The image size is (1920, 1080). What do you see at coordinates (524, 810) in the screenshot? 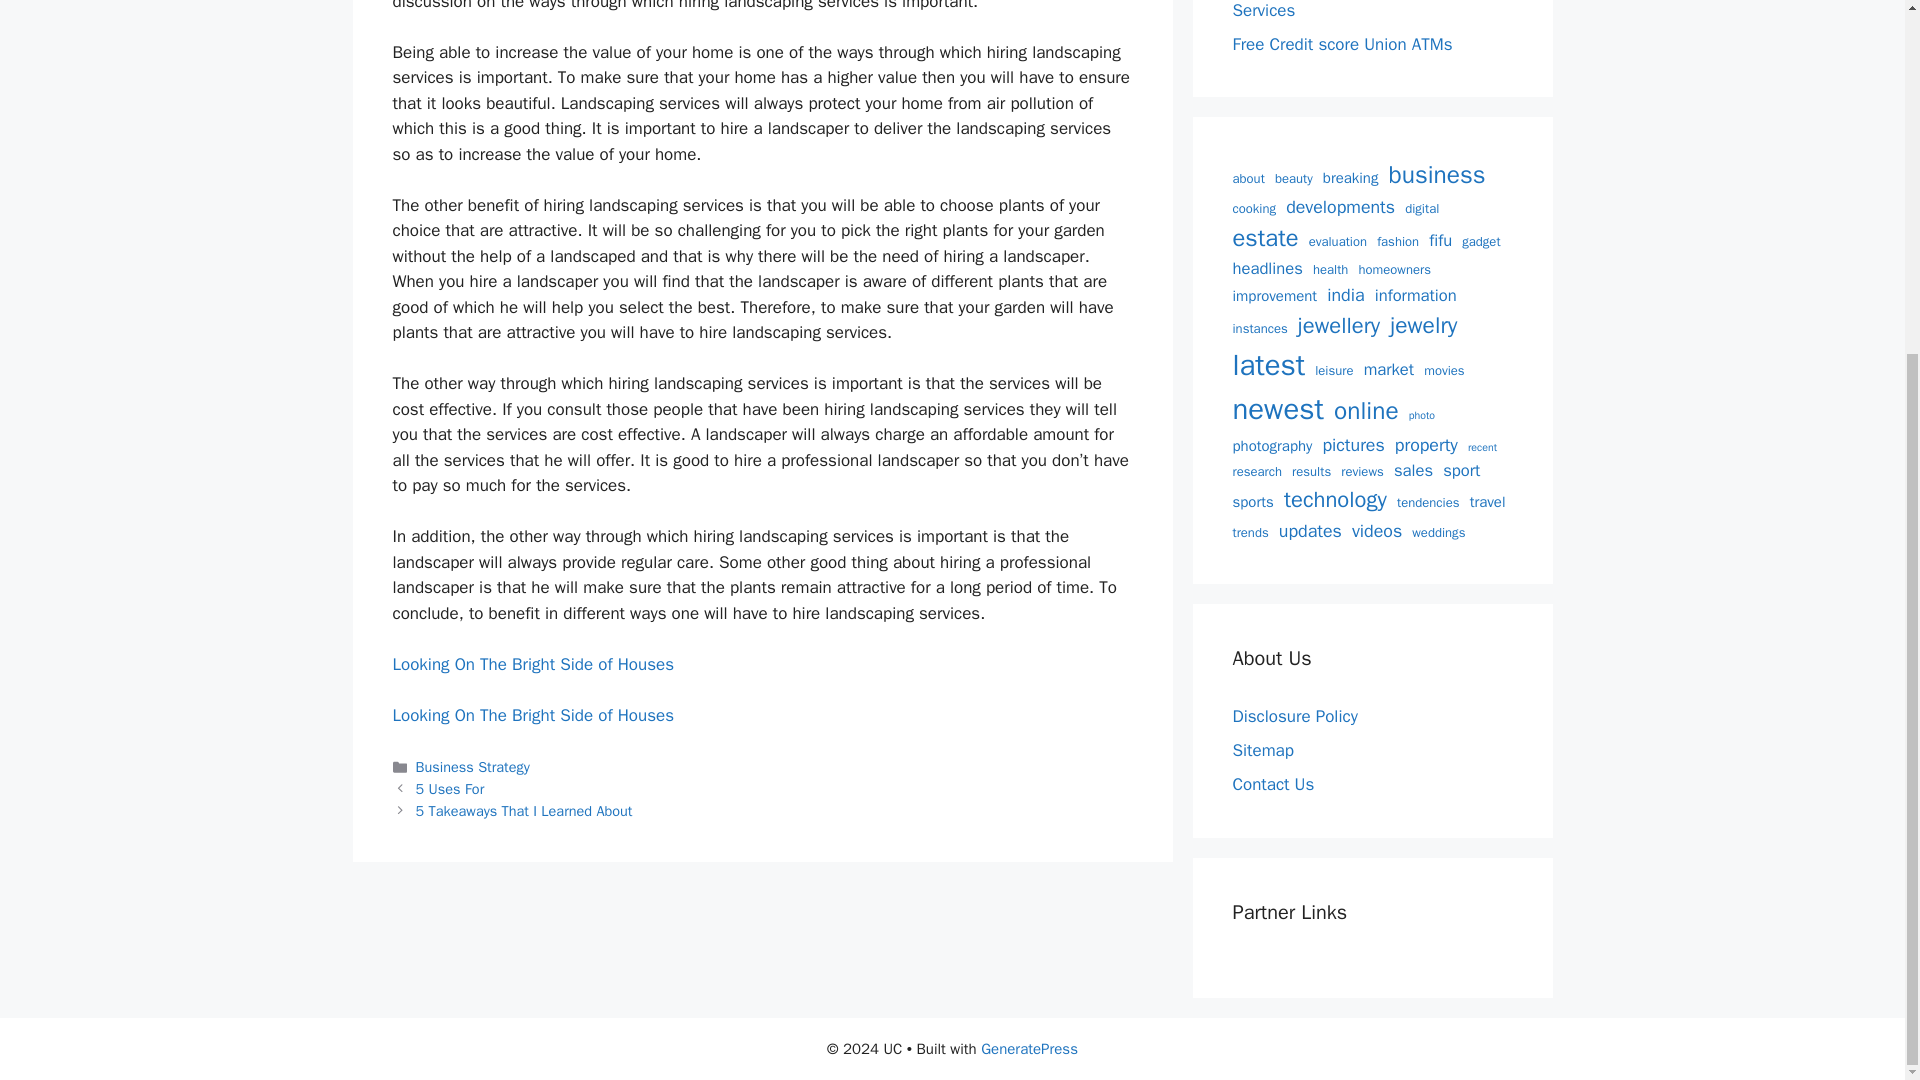
I see `5 Takeaways That I Learned About` at bounding box center [524, 810].